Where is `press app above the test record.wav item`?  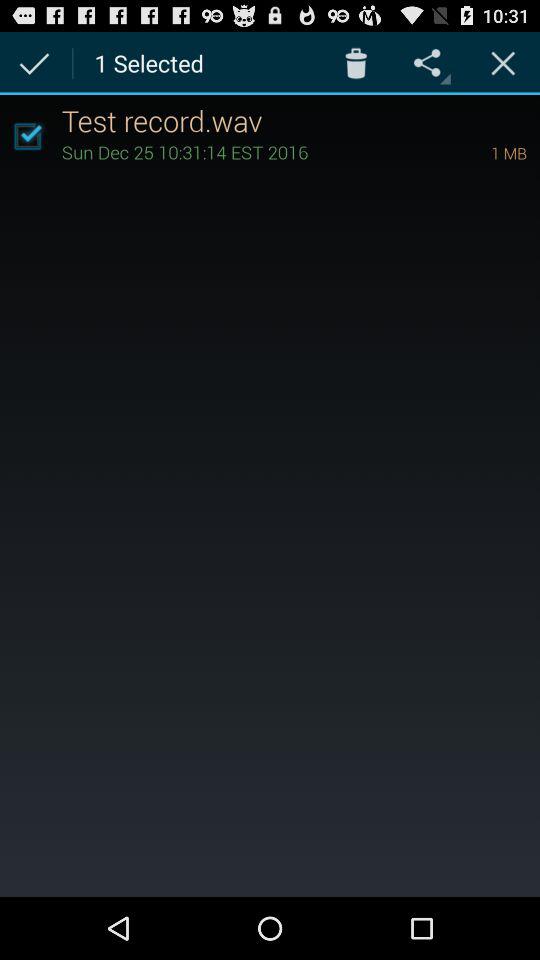
press app above the test record.wav item is located at coordinates (356, 62).